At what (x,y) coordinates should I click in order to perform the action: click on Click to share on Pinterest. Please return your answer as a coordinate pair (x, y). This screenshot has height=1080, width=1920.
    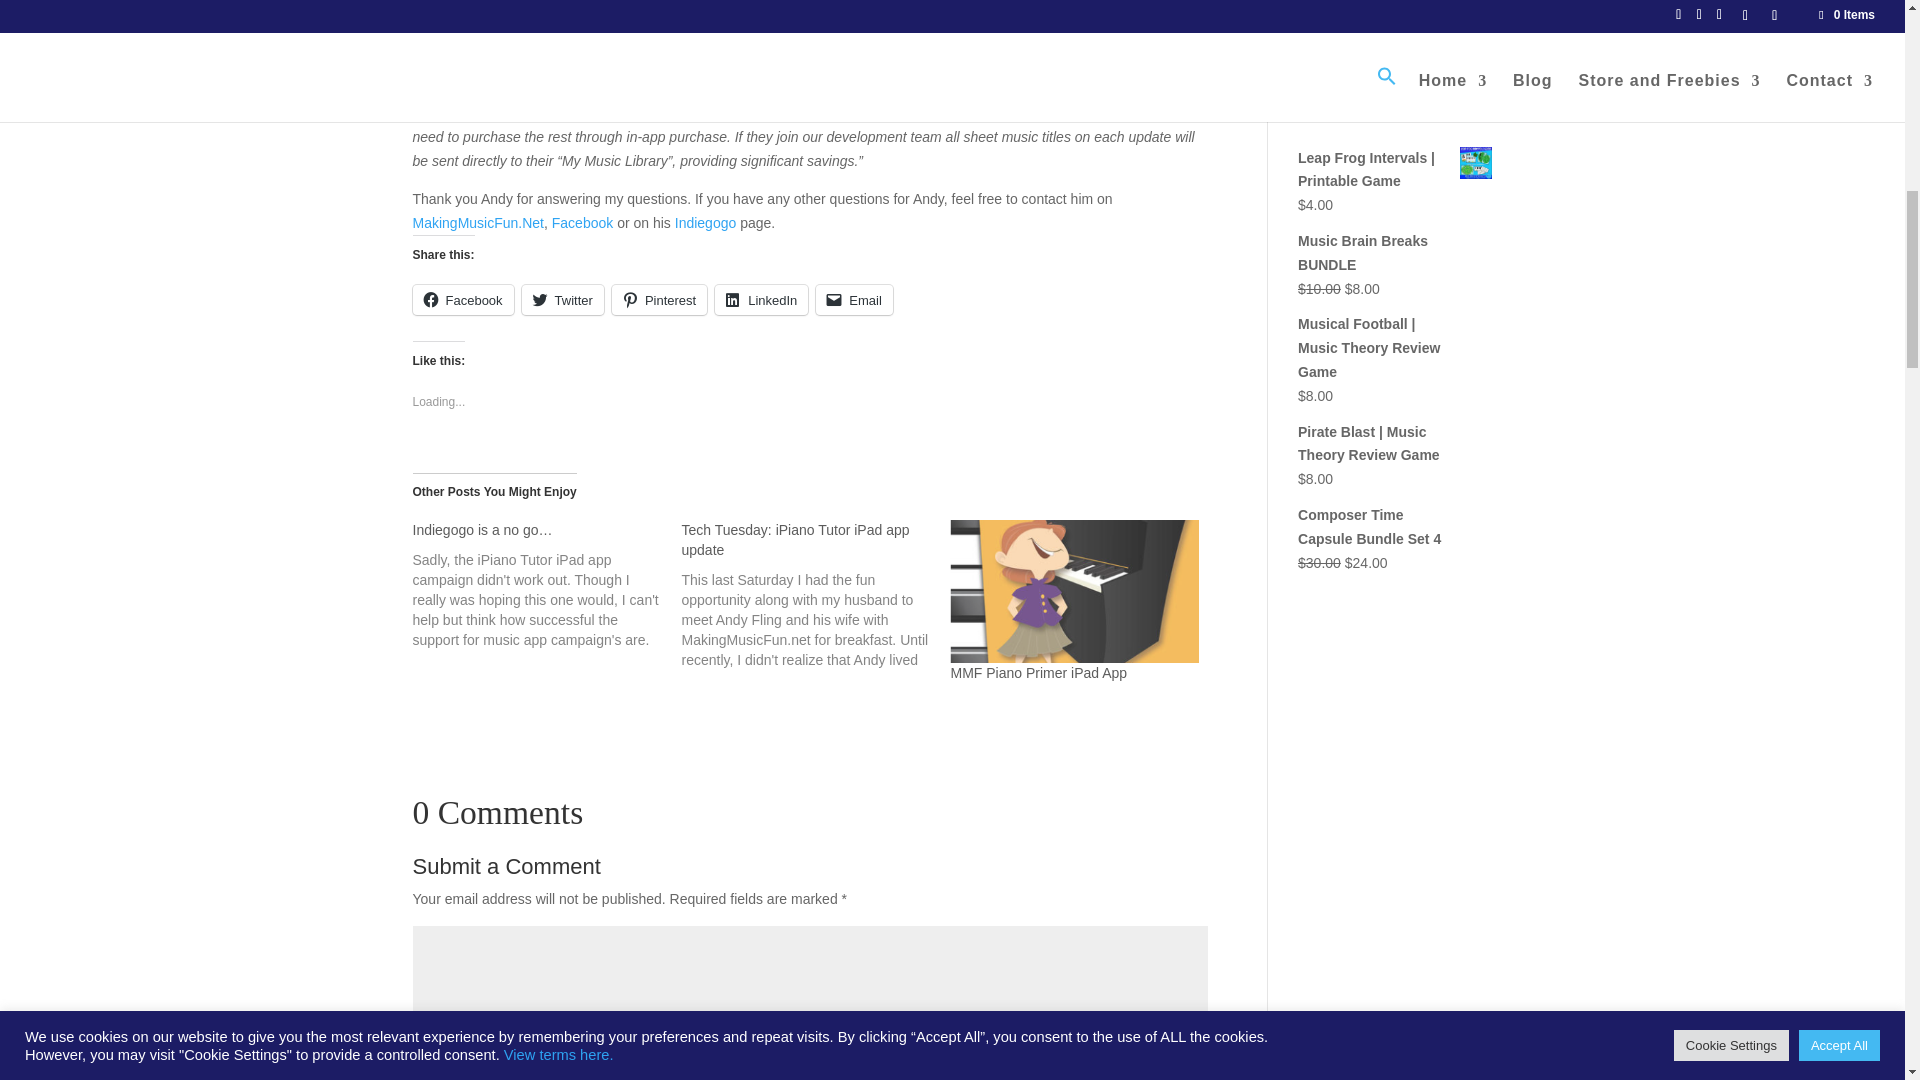
    Looking at the image, I should click on (659, 300).